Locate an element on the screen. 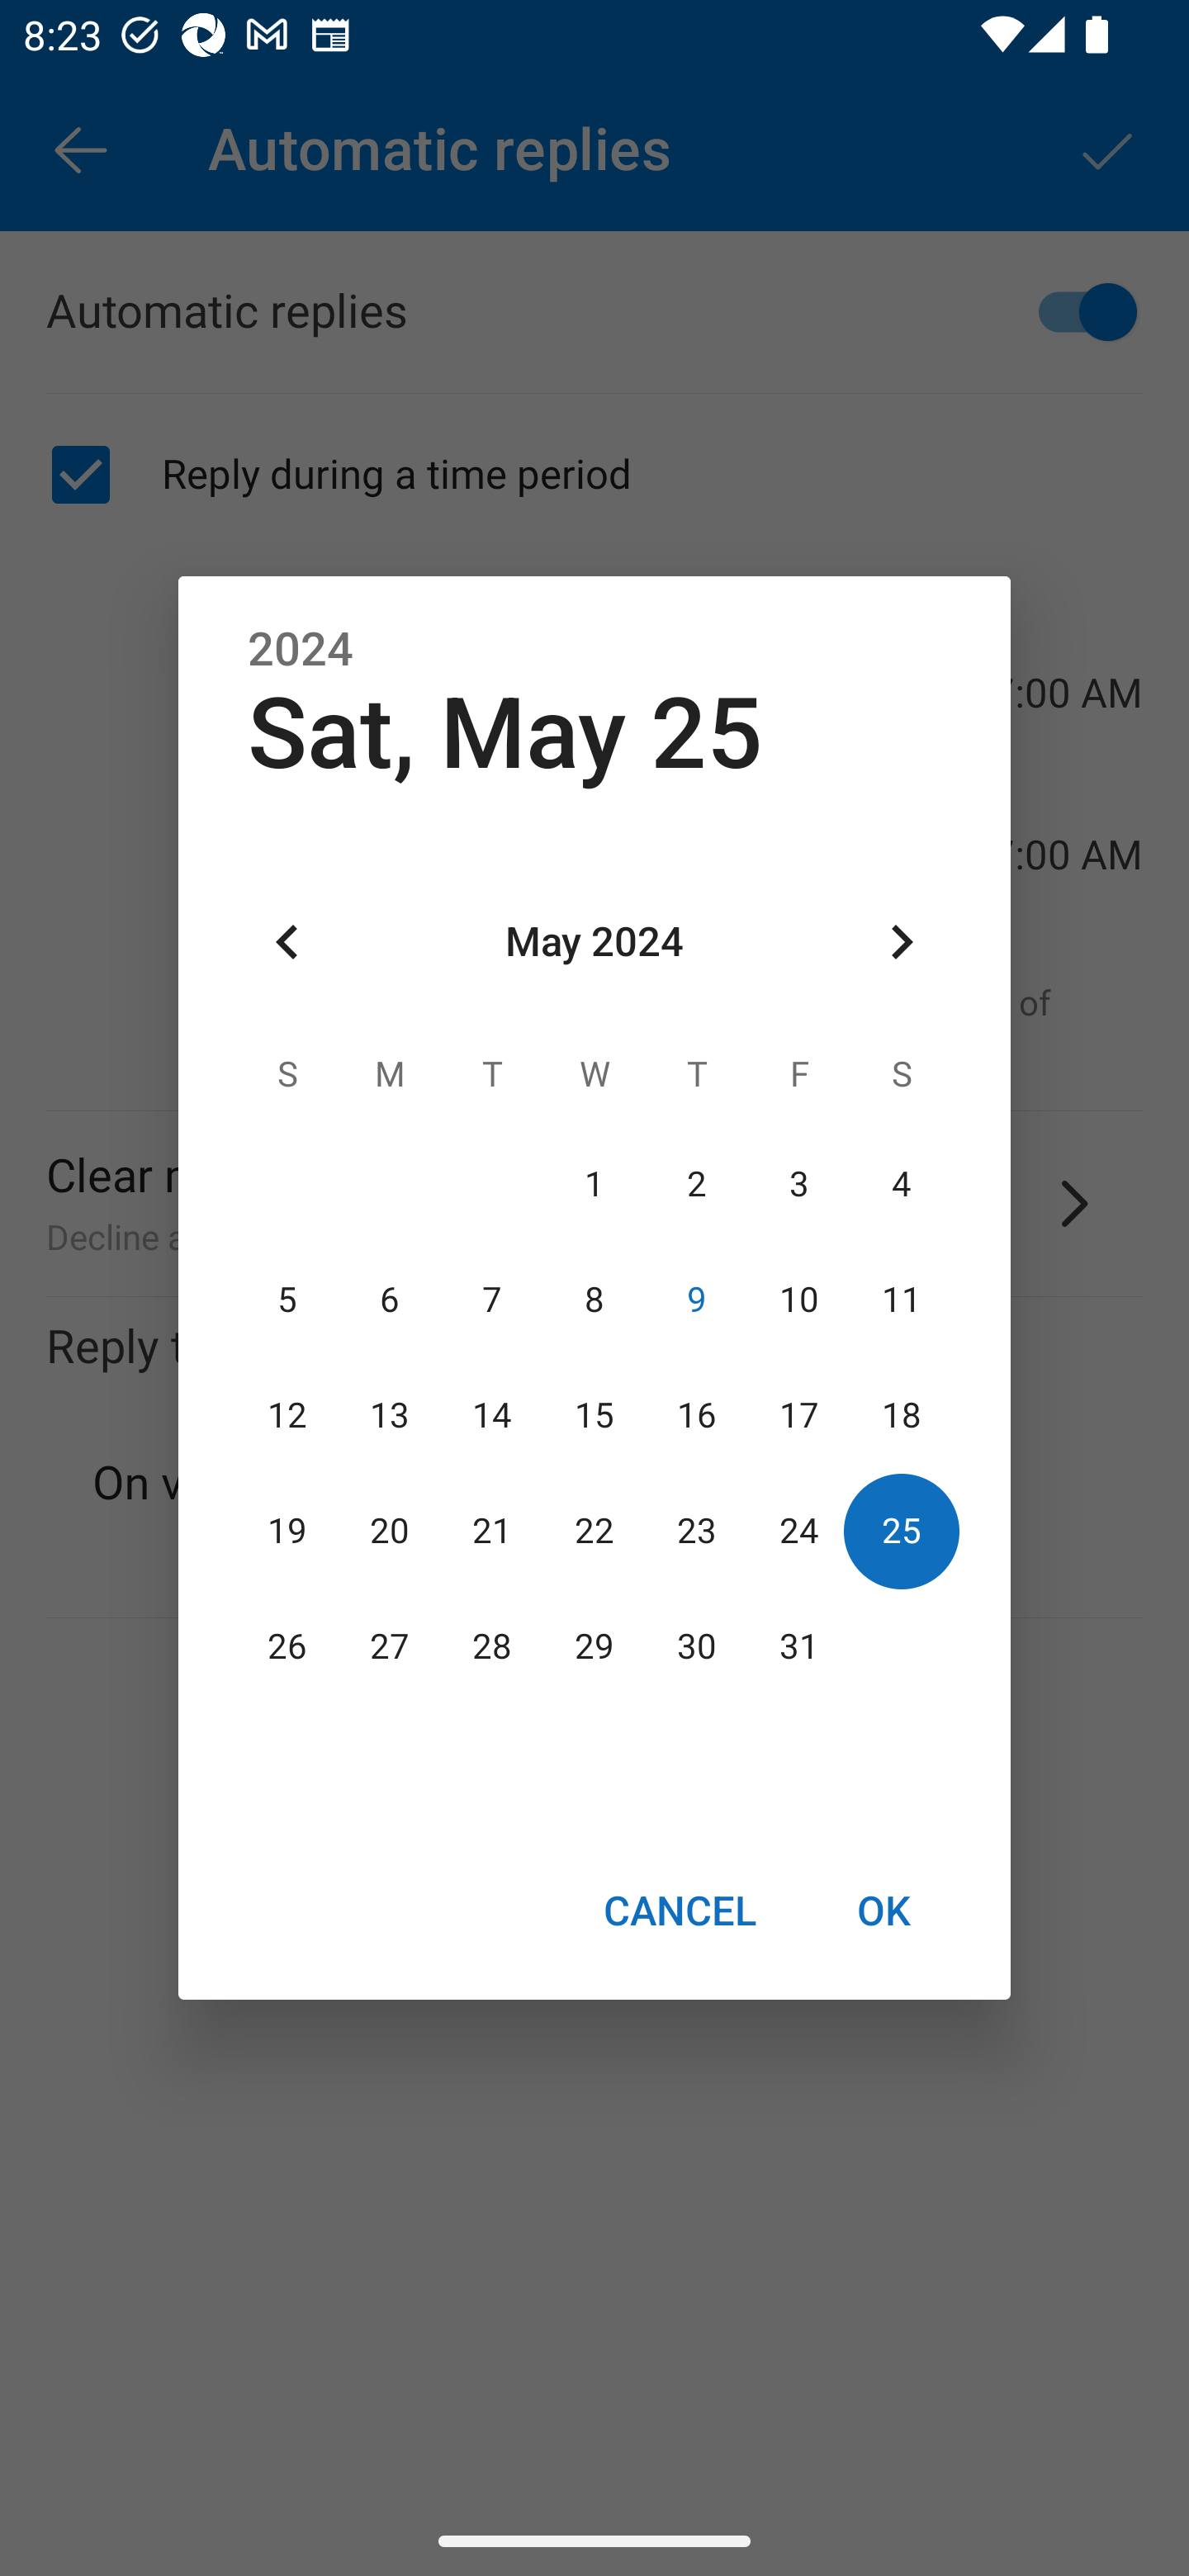  Previous month is located at coordinates (287, 943).